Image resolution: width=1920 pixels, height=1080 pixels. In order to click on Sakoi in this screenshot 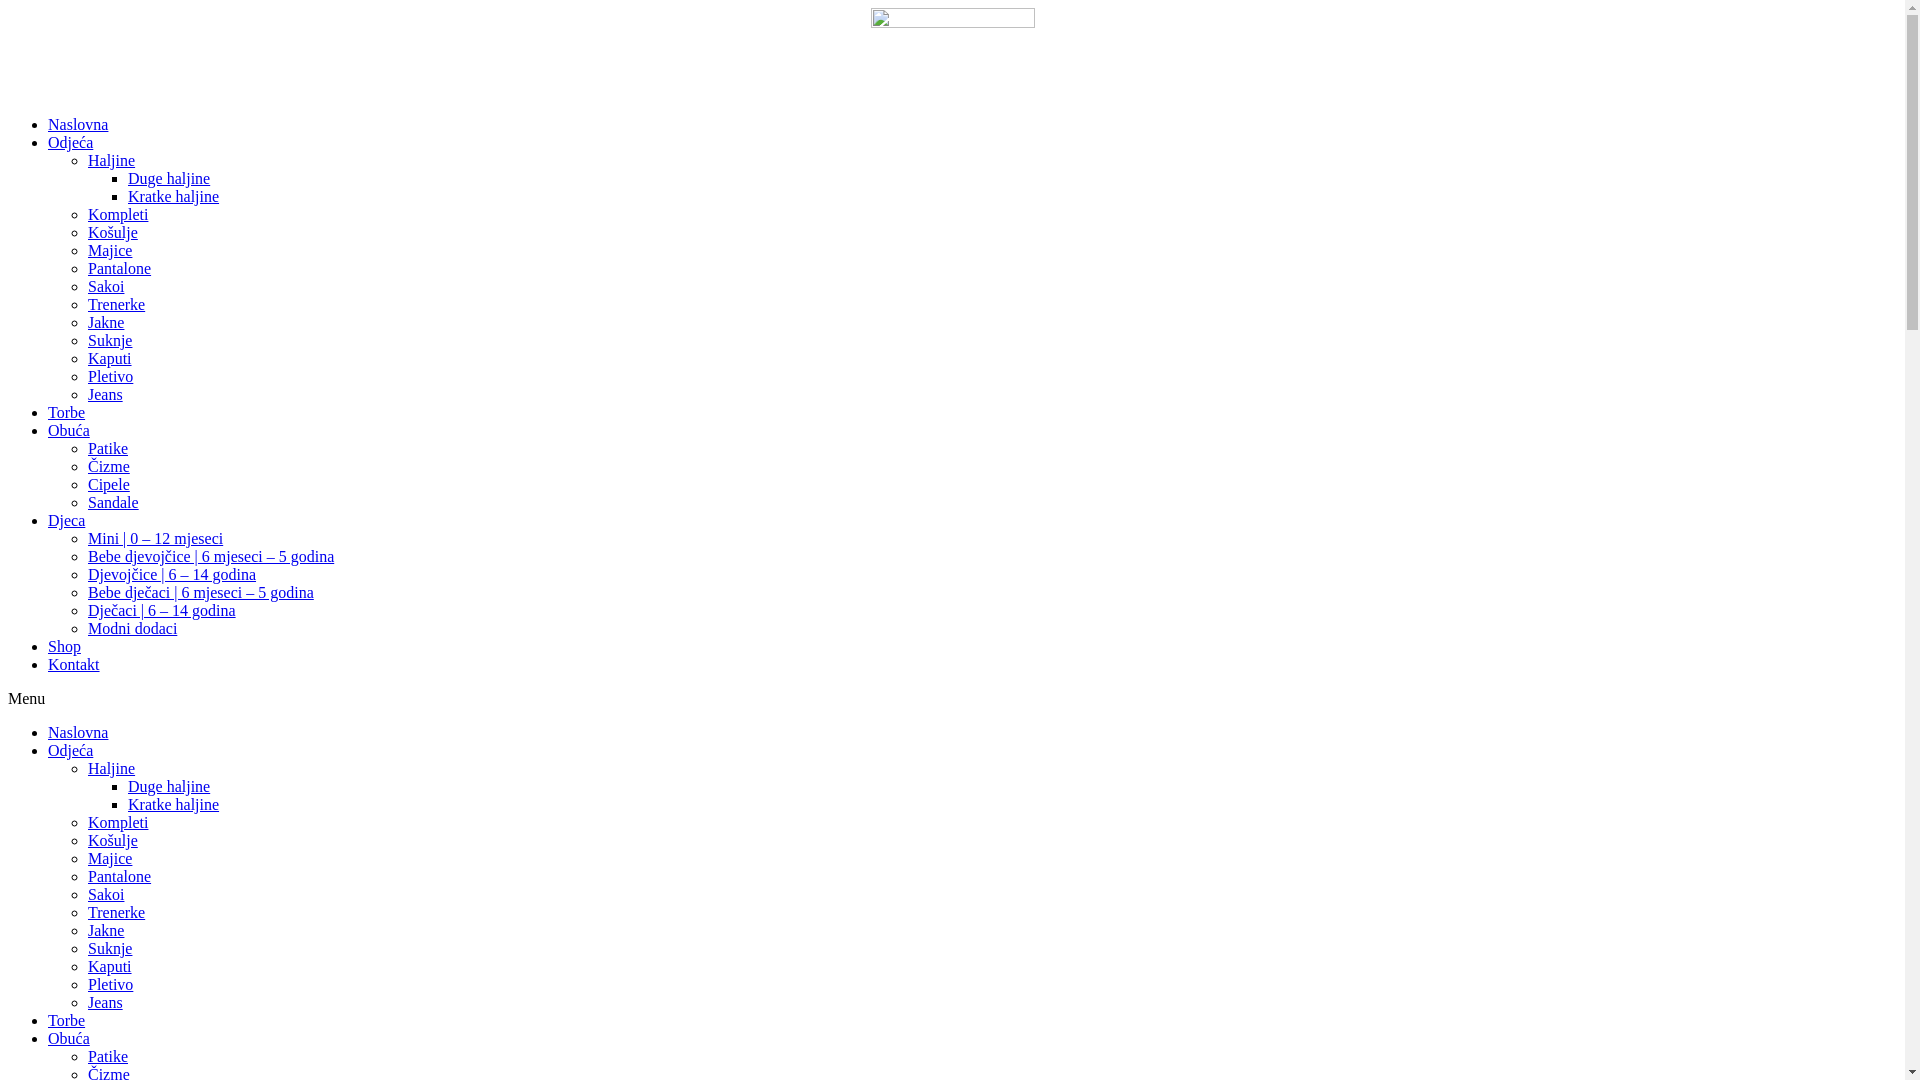, I will do `click(106, 894)`.